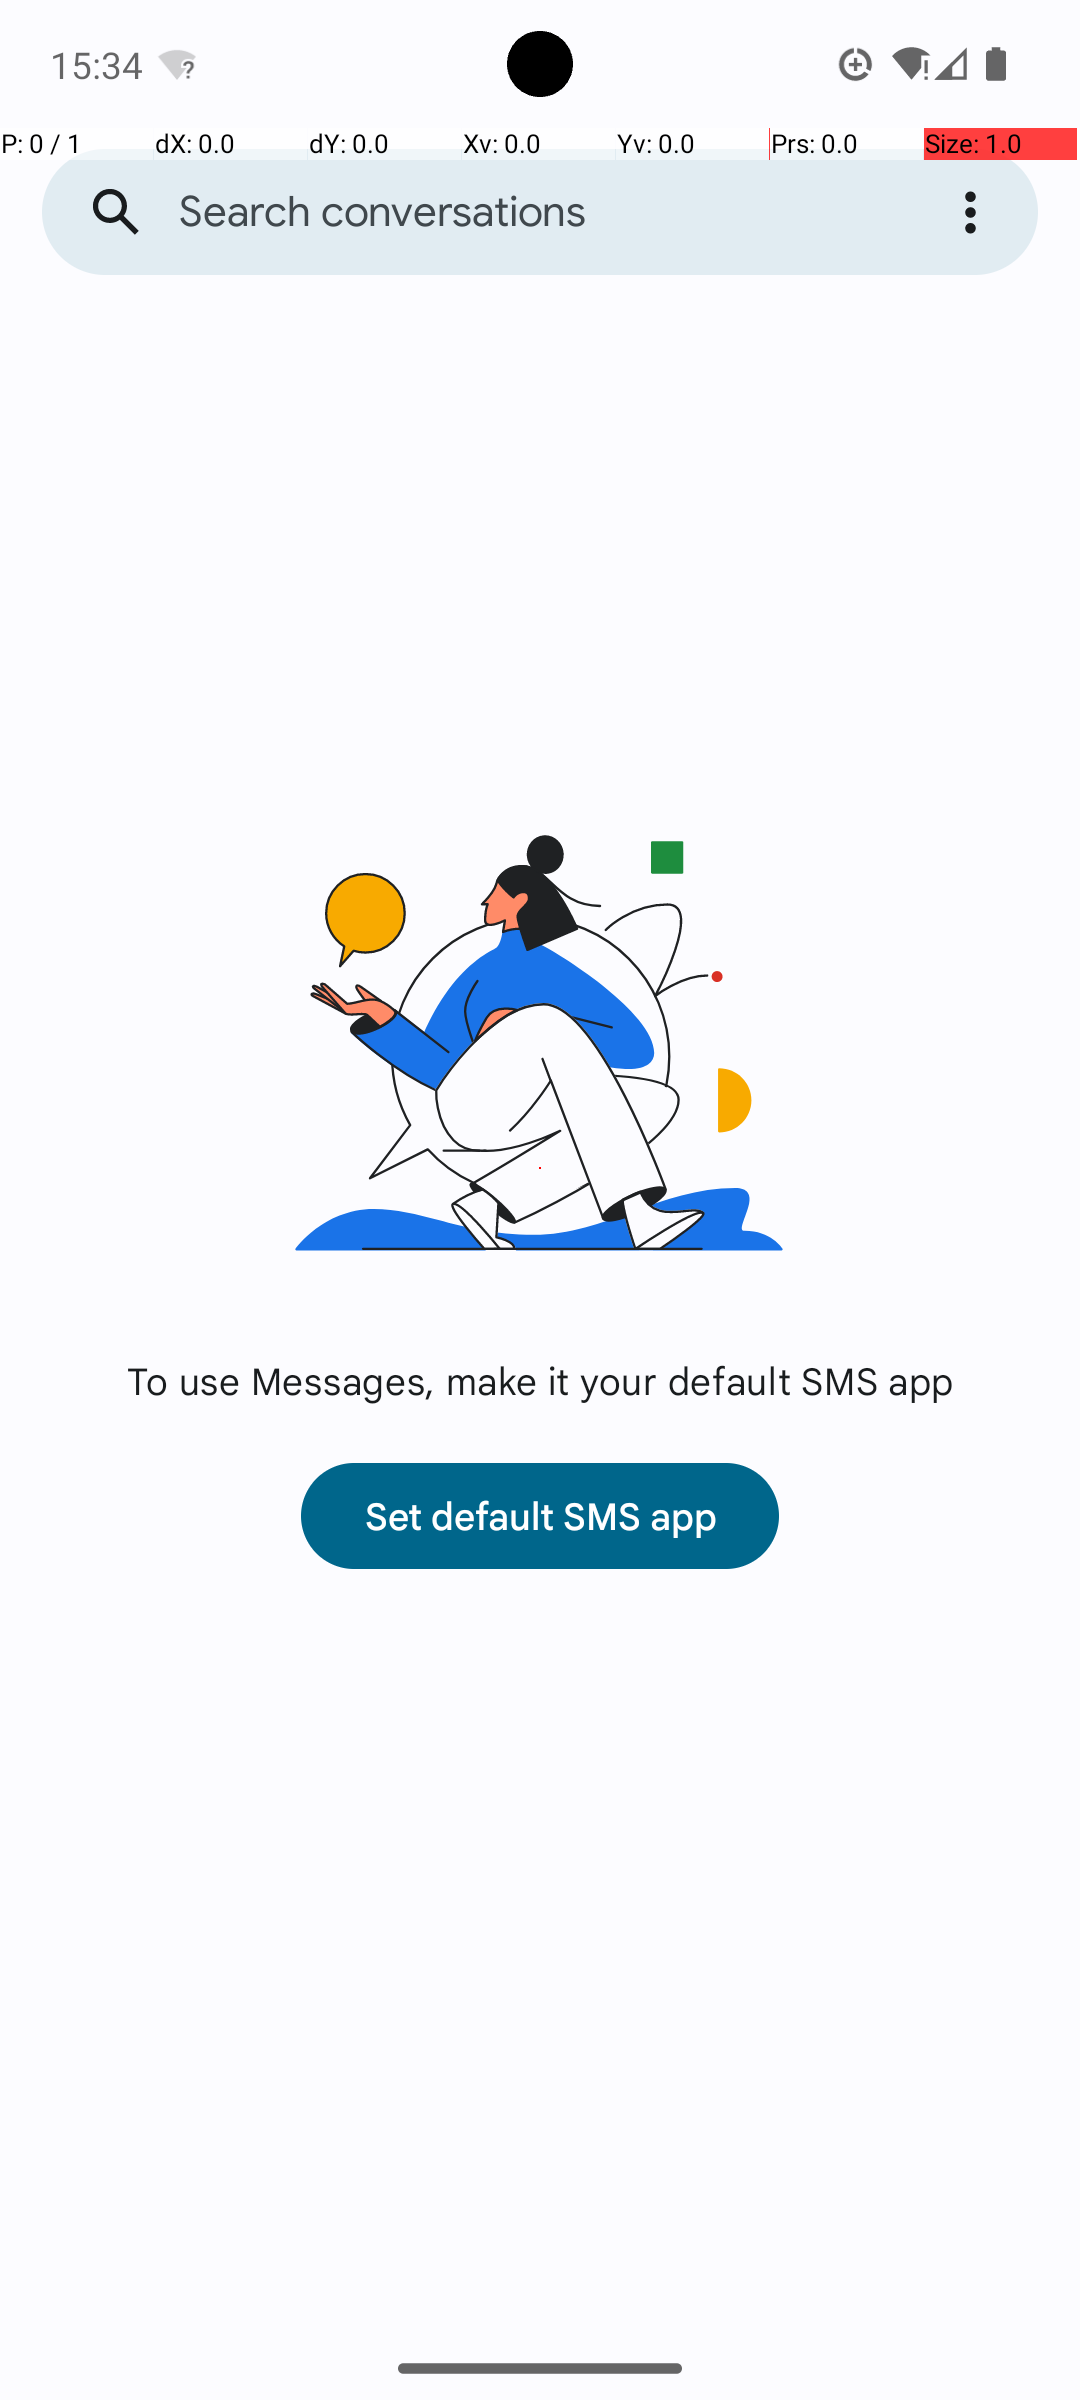  I want to click on To use Messages, make it your default SMS app, so click(540, 1380).